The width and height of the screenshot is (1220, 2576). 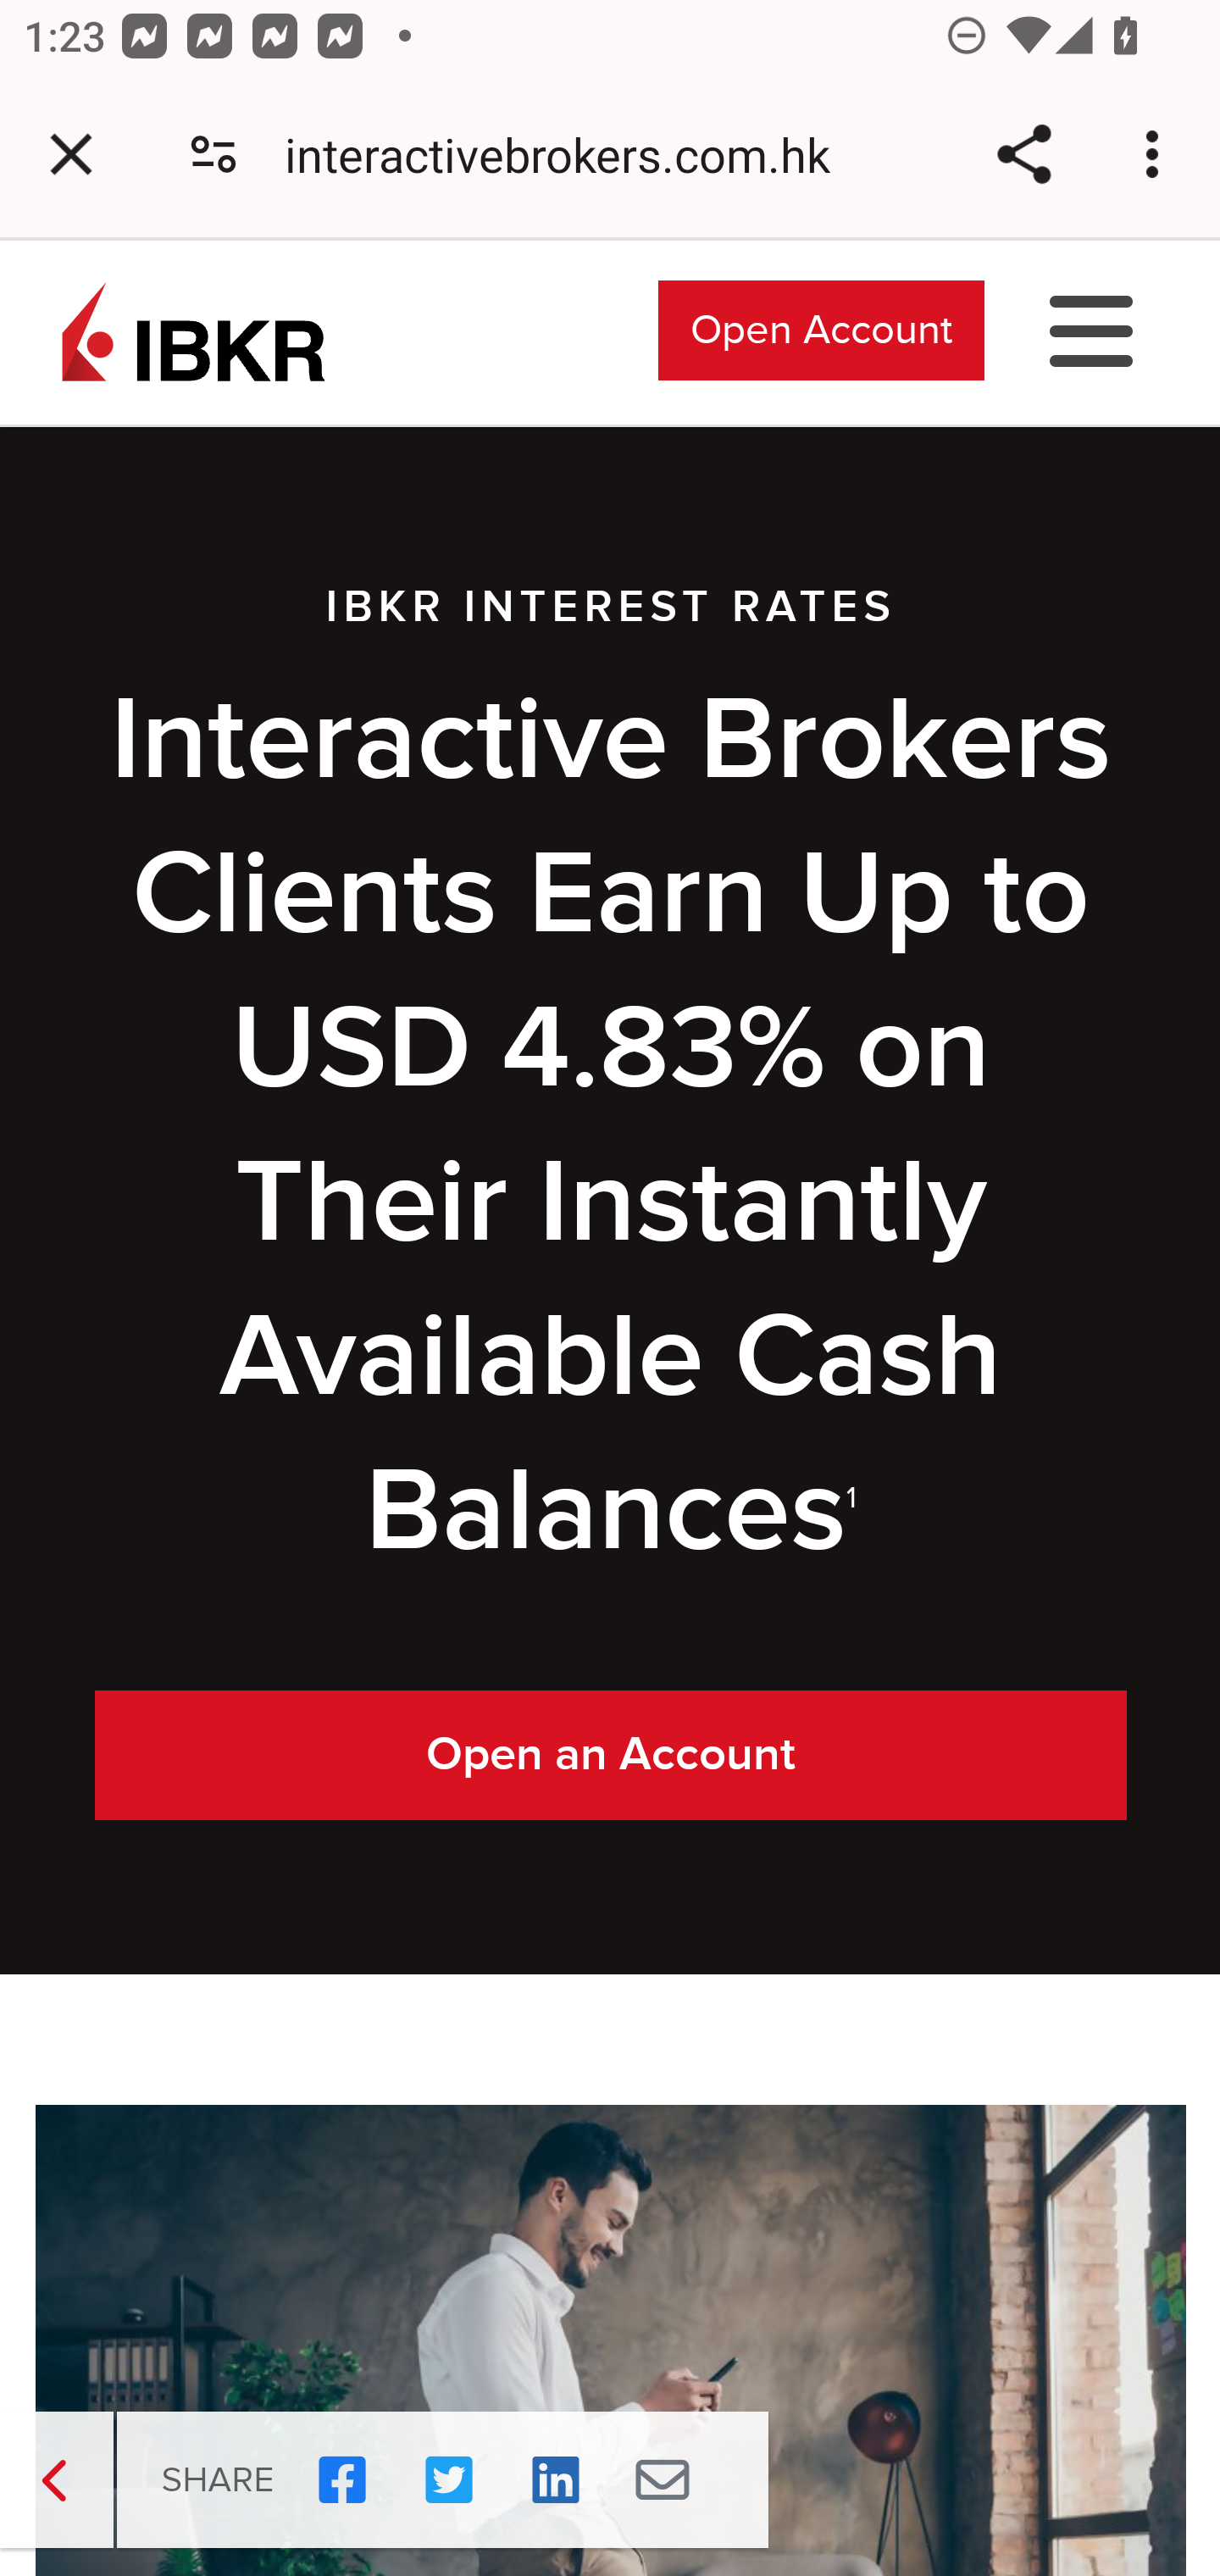 What do you see at coordinates (663, 2480) in the screenshot?
I see `Share by Email ` at bounding box center [663, 2480].